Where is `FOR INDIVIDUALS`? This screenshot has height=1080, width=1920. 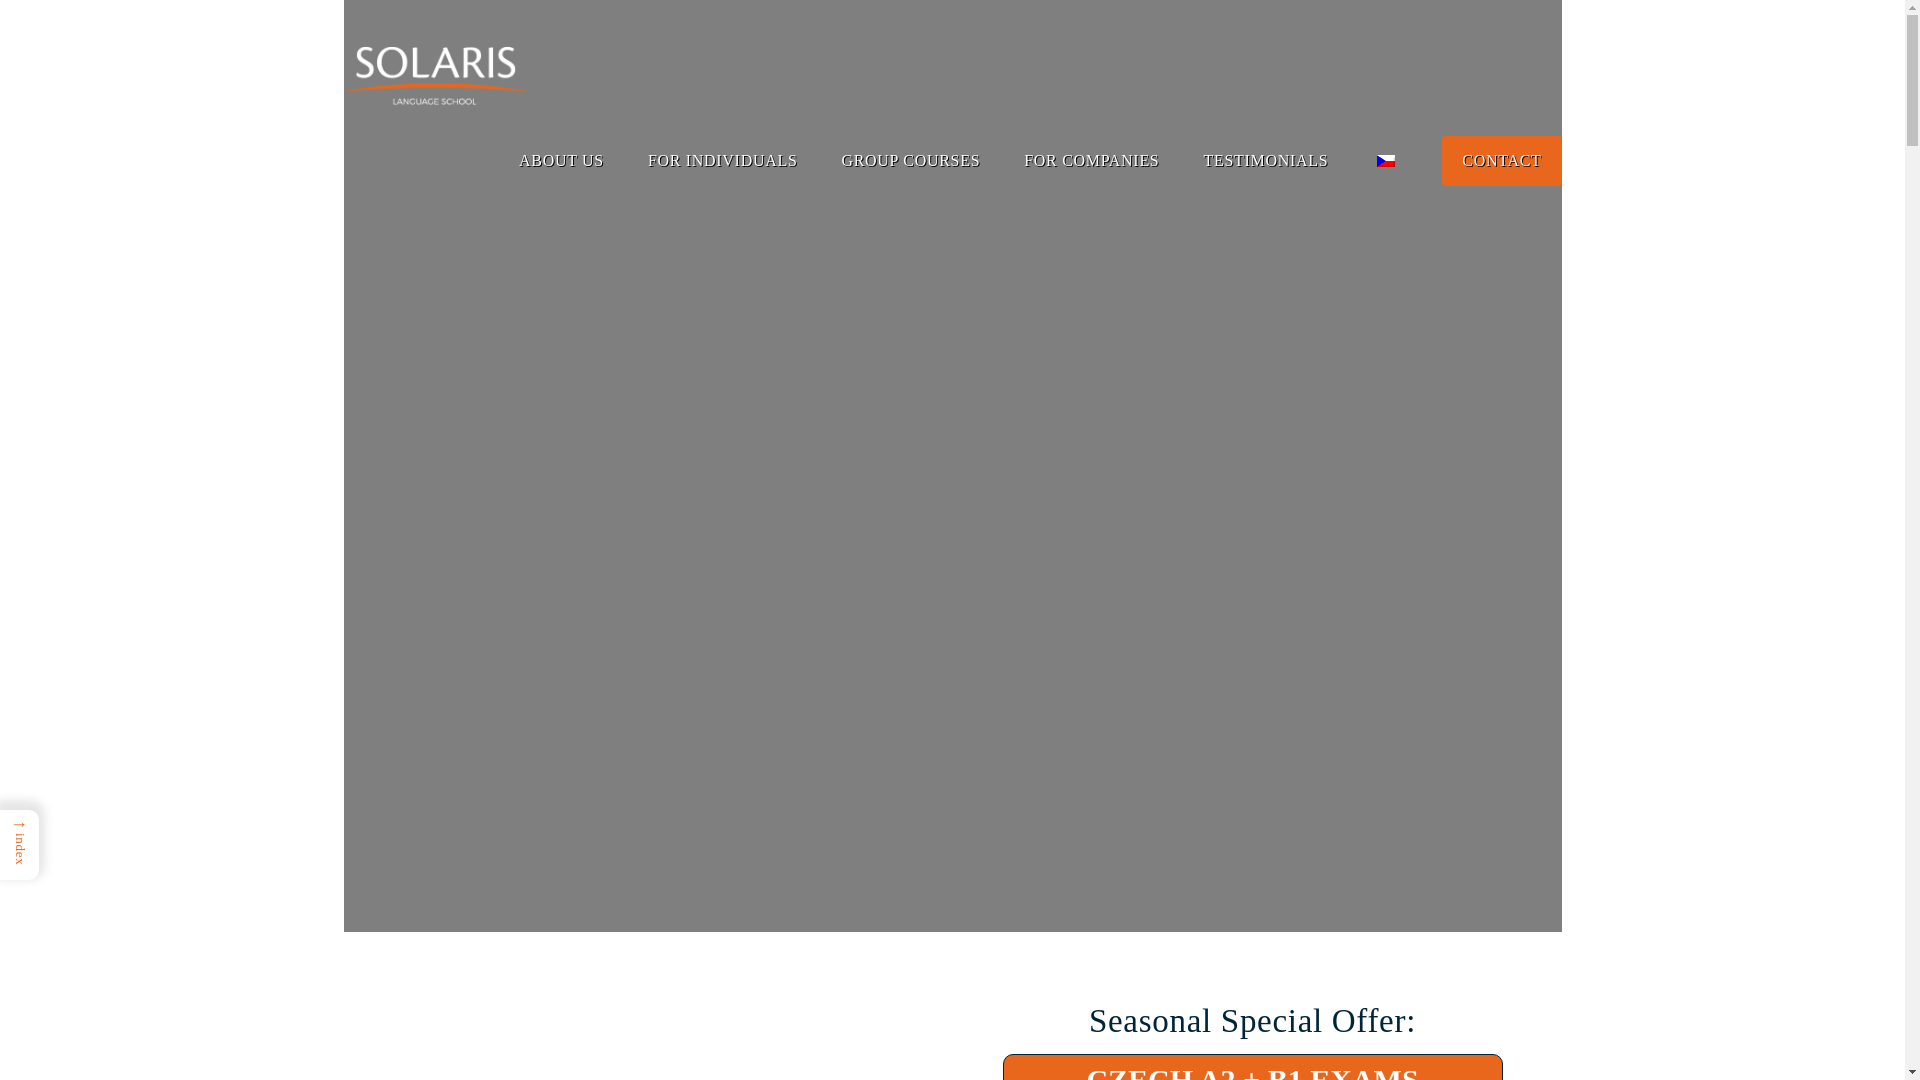 FOR INDIVIDUALS is located at coordinates (722, 160).